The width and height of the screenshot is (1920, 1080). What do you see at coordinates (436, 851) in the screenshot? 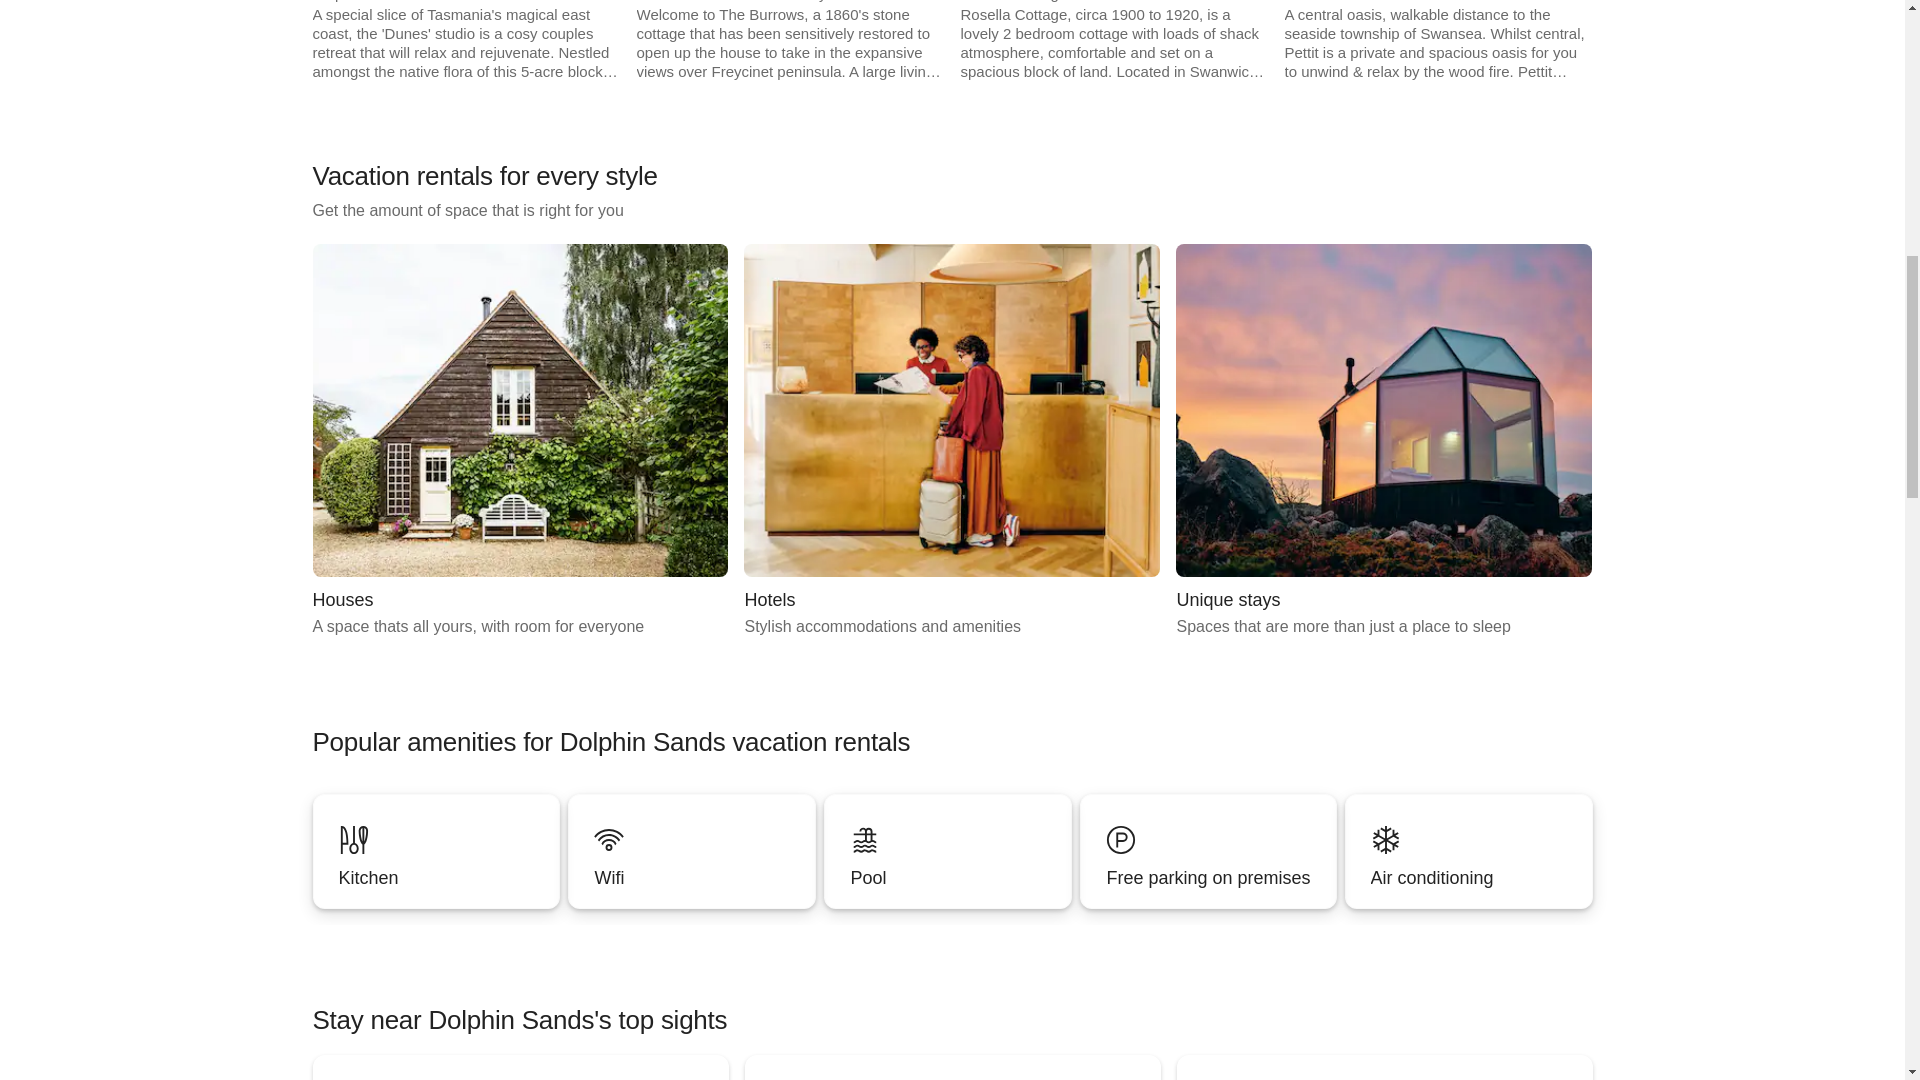
I see `Kitchen` at bounding box center [436, 851].